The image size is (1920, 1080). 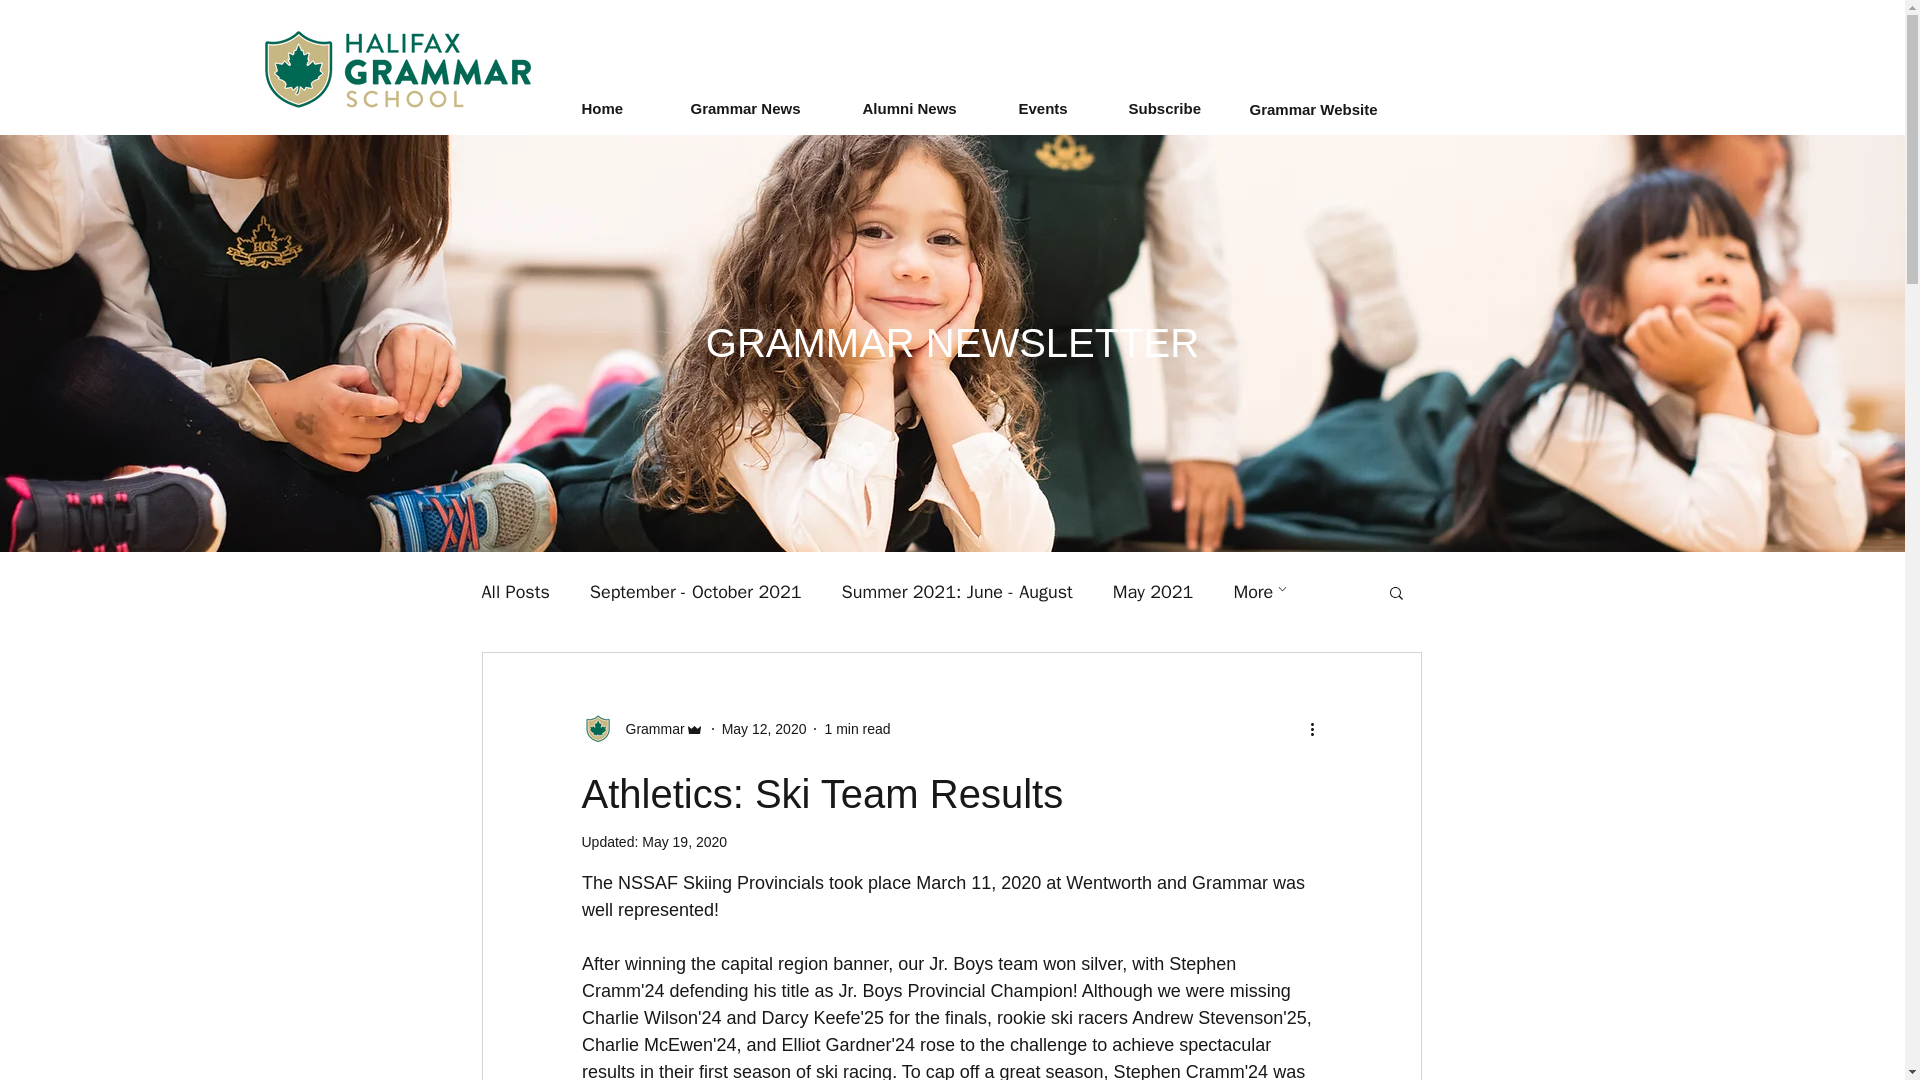 I want to click on Events, so click(x=1062, y=108).